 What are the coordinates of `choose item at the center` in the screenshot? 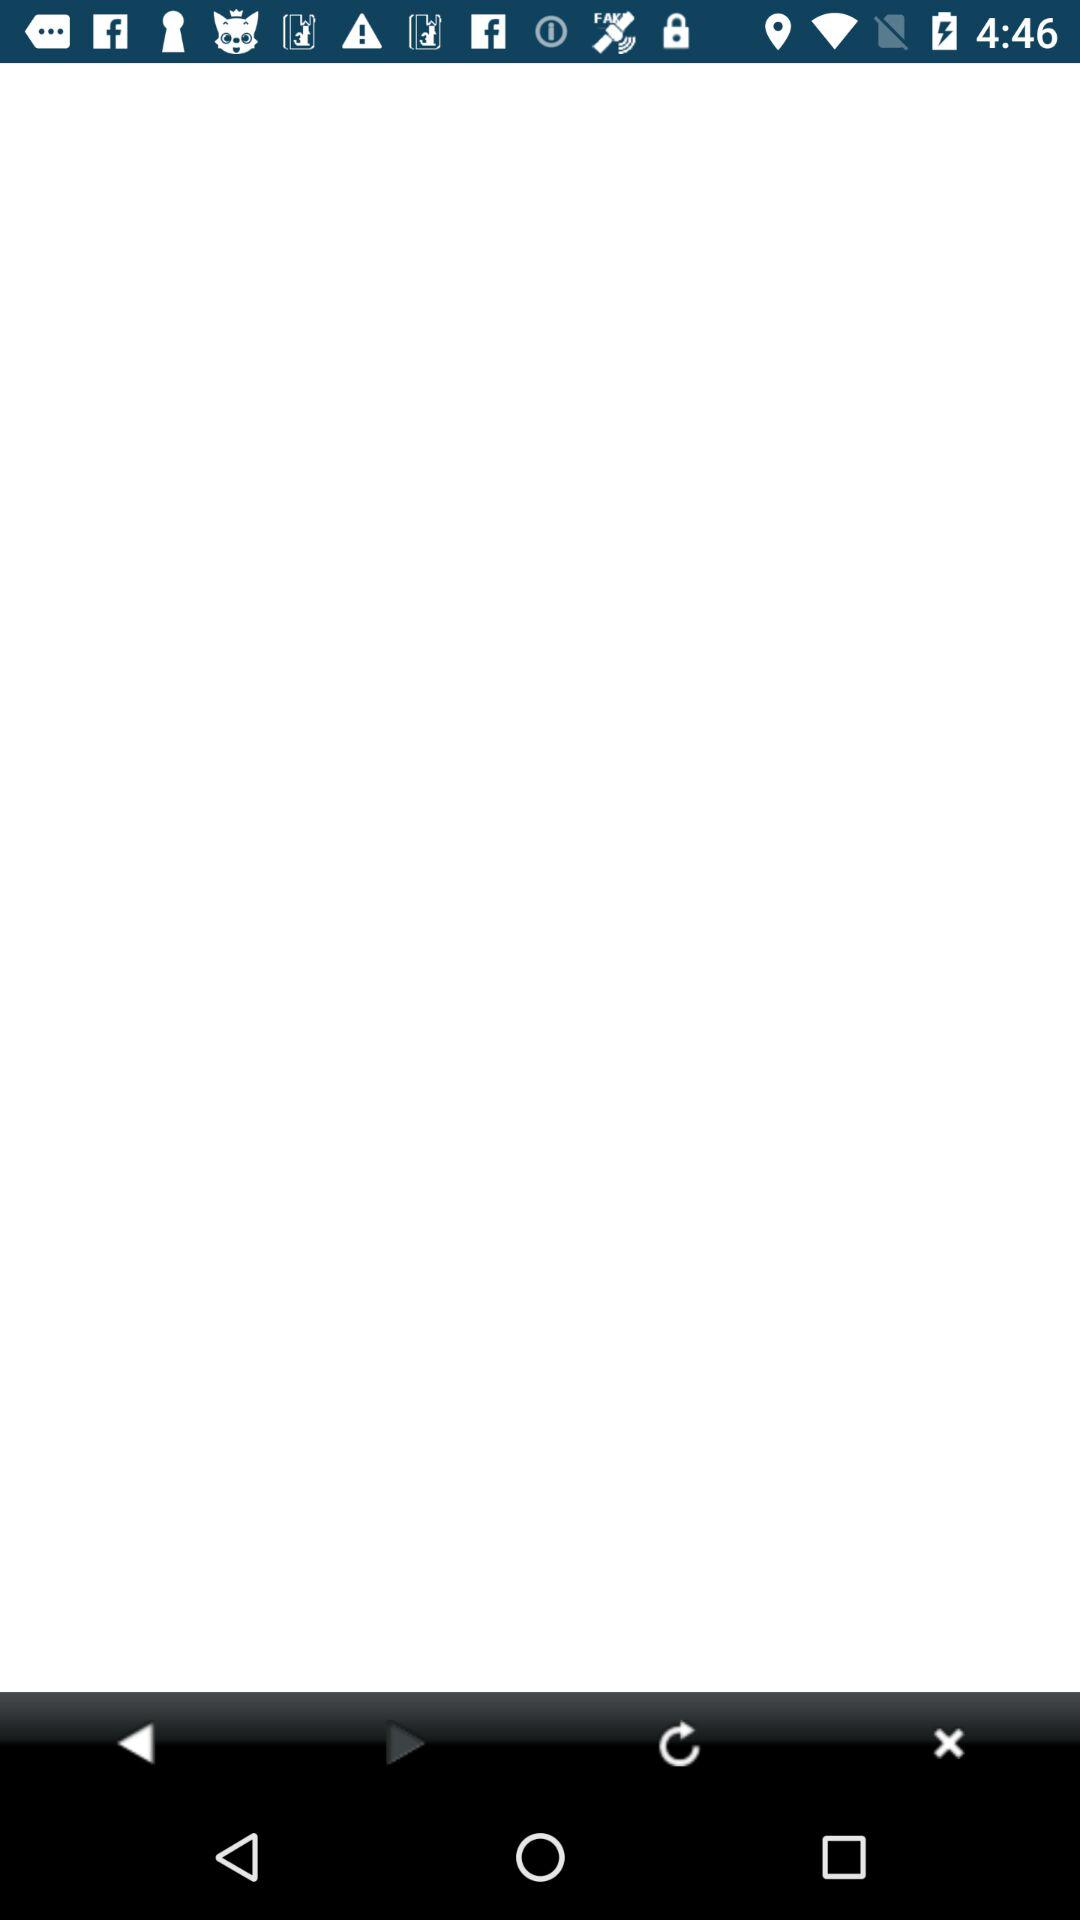 It's located at (540, 877).